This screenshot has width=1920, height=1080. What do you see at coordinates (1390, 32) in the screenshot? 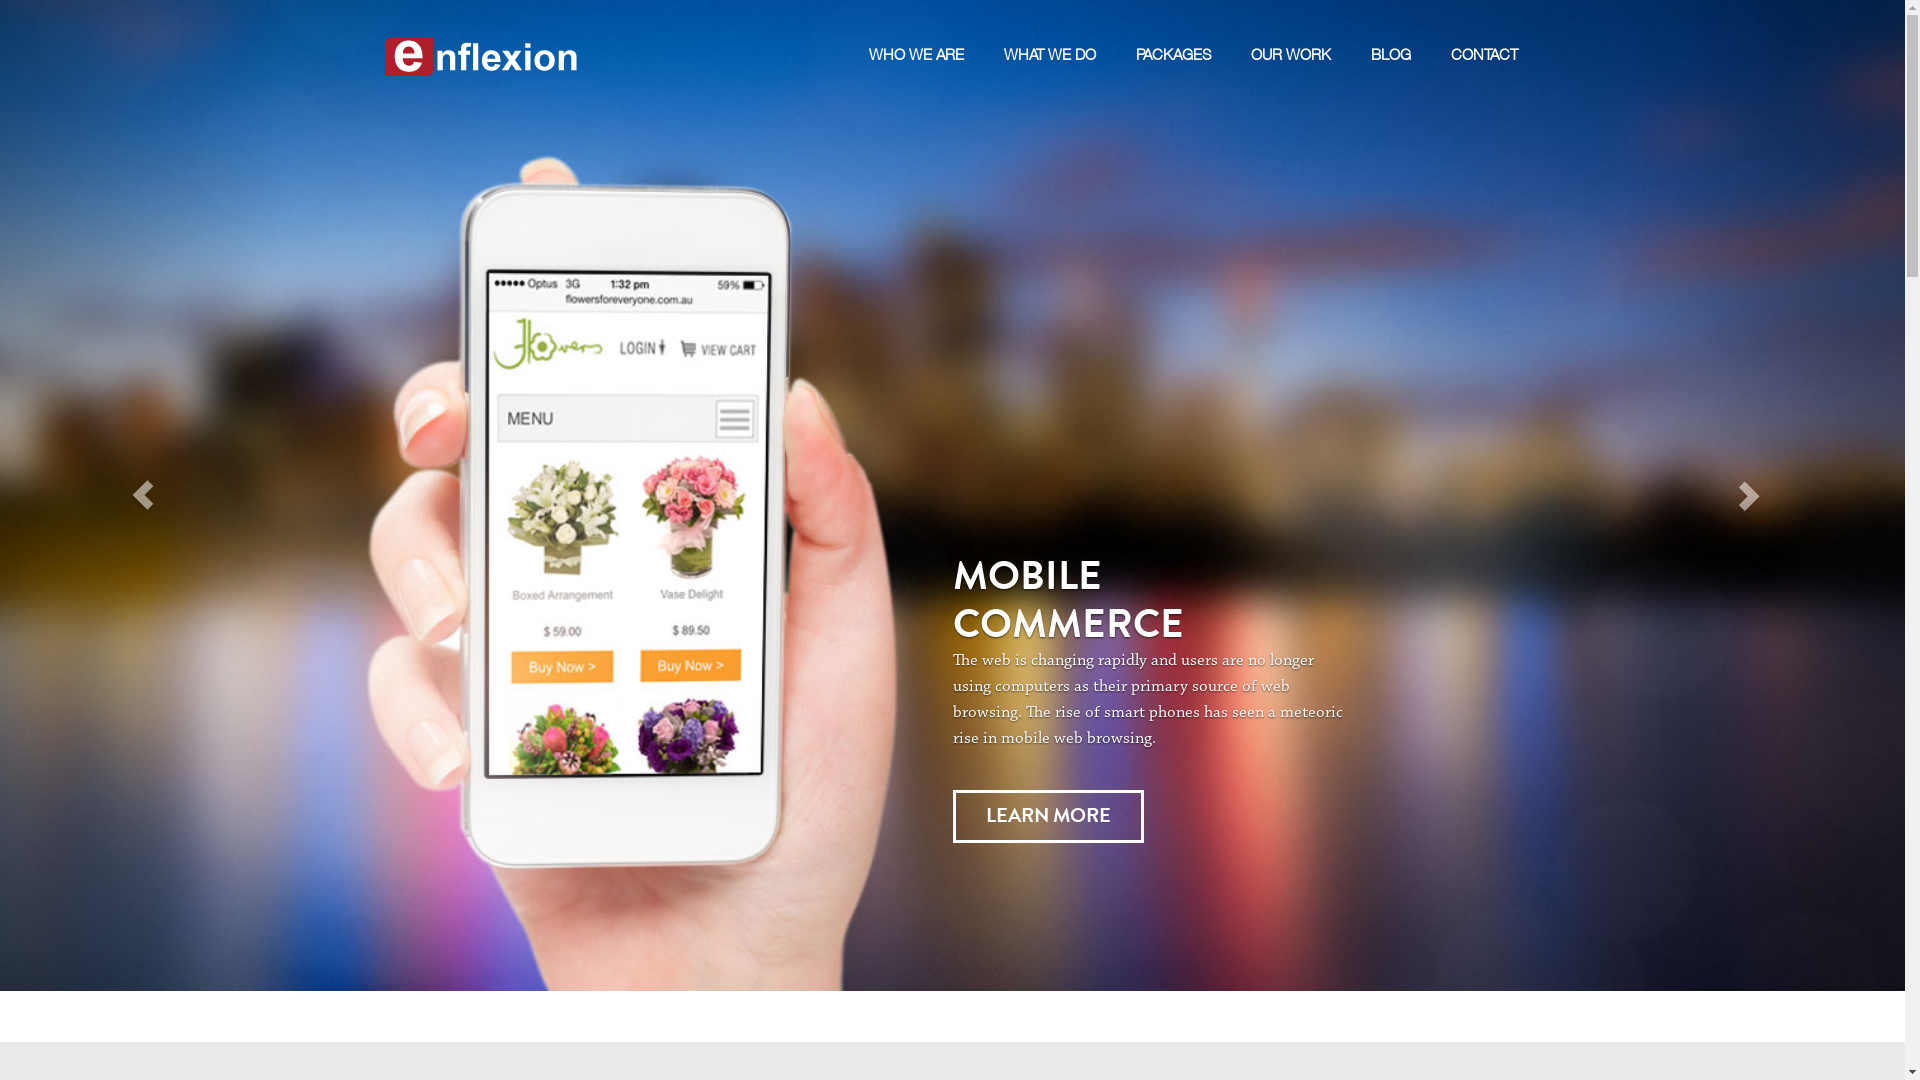
I see `BLOG` at bounding box center [1390, 32].